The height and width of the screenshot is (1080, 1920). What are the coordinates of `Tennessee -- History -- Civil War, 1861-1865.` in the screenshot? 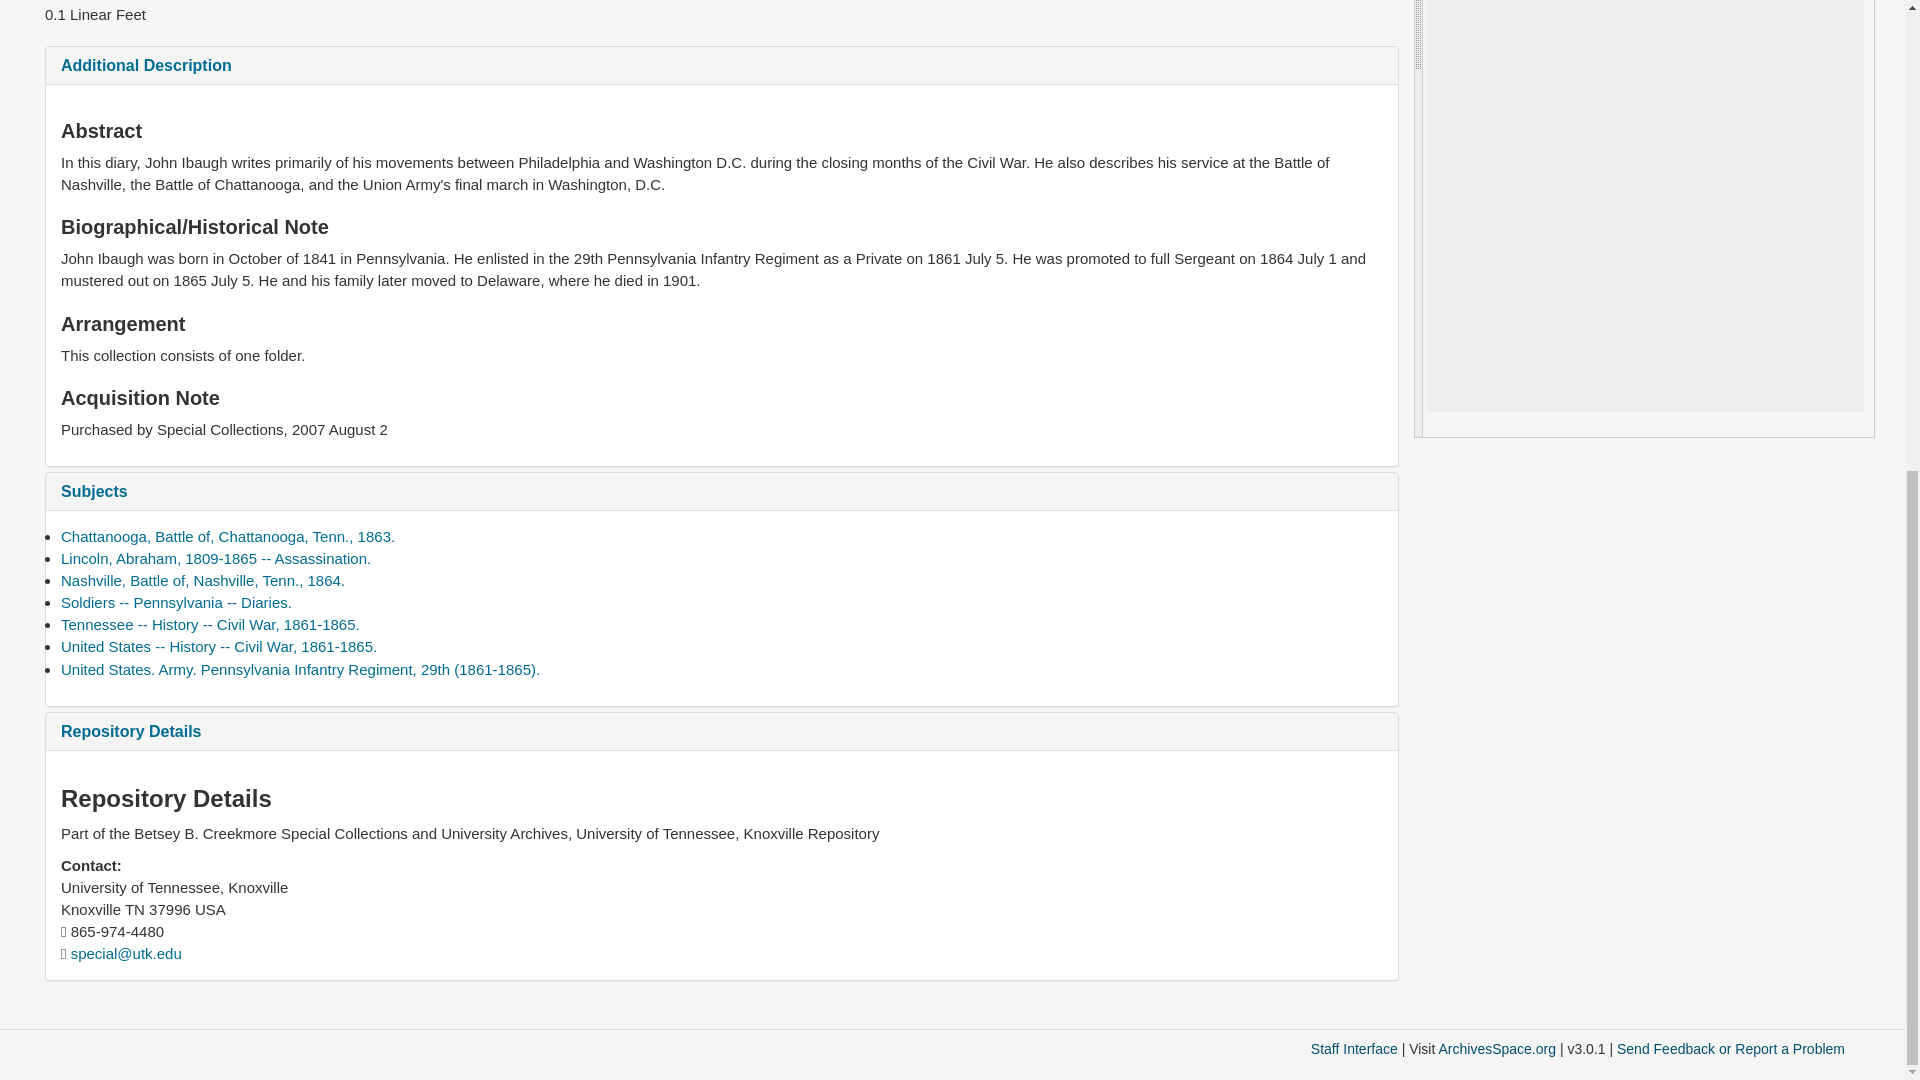 It's located at (210, 624).